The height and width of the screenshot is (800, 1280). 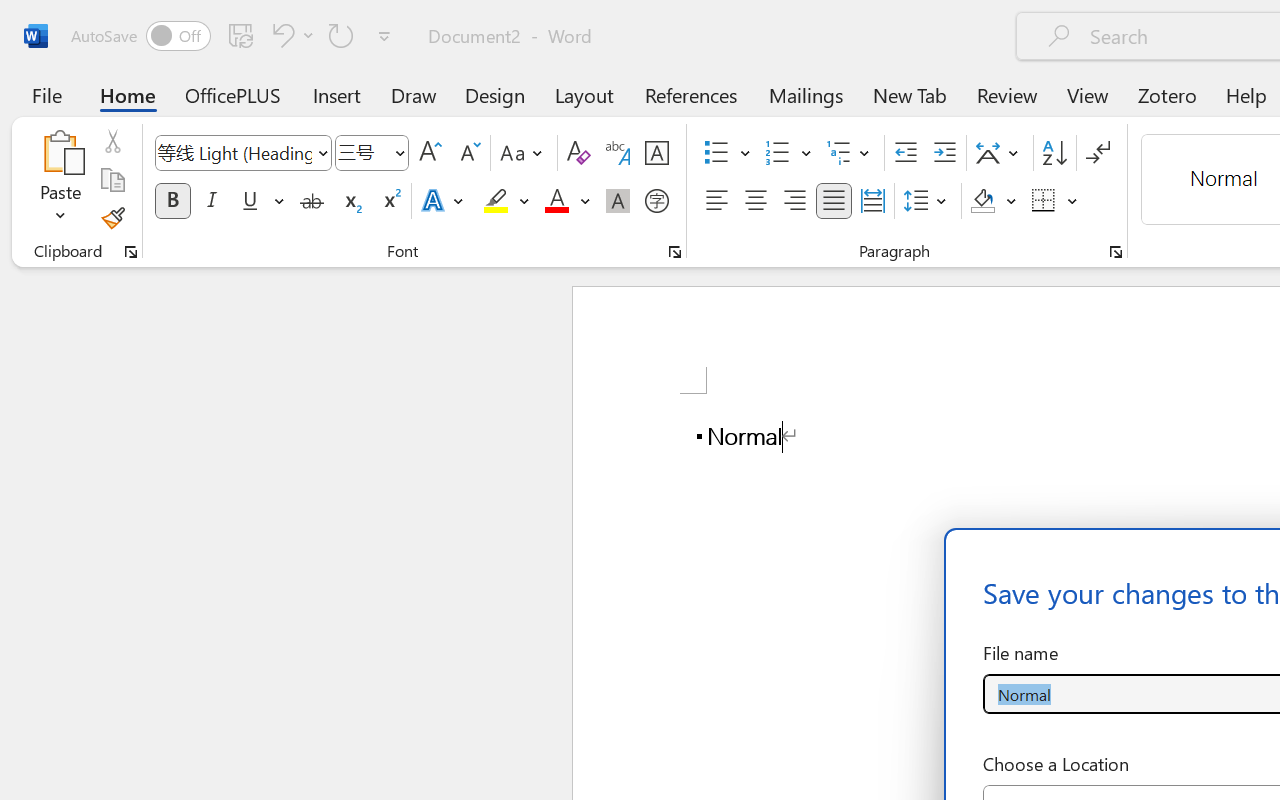 What do you see at coordinates (1000, 153) in the screenshot?
I see `Asian Layout` at bounding box center [1000, 153].